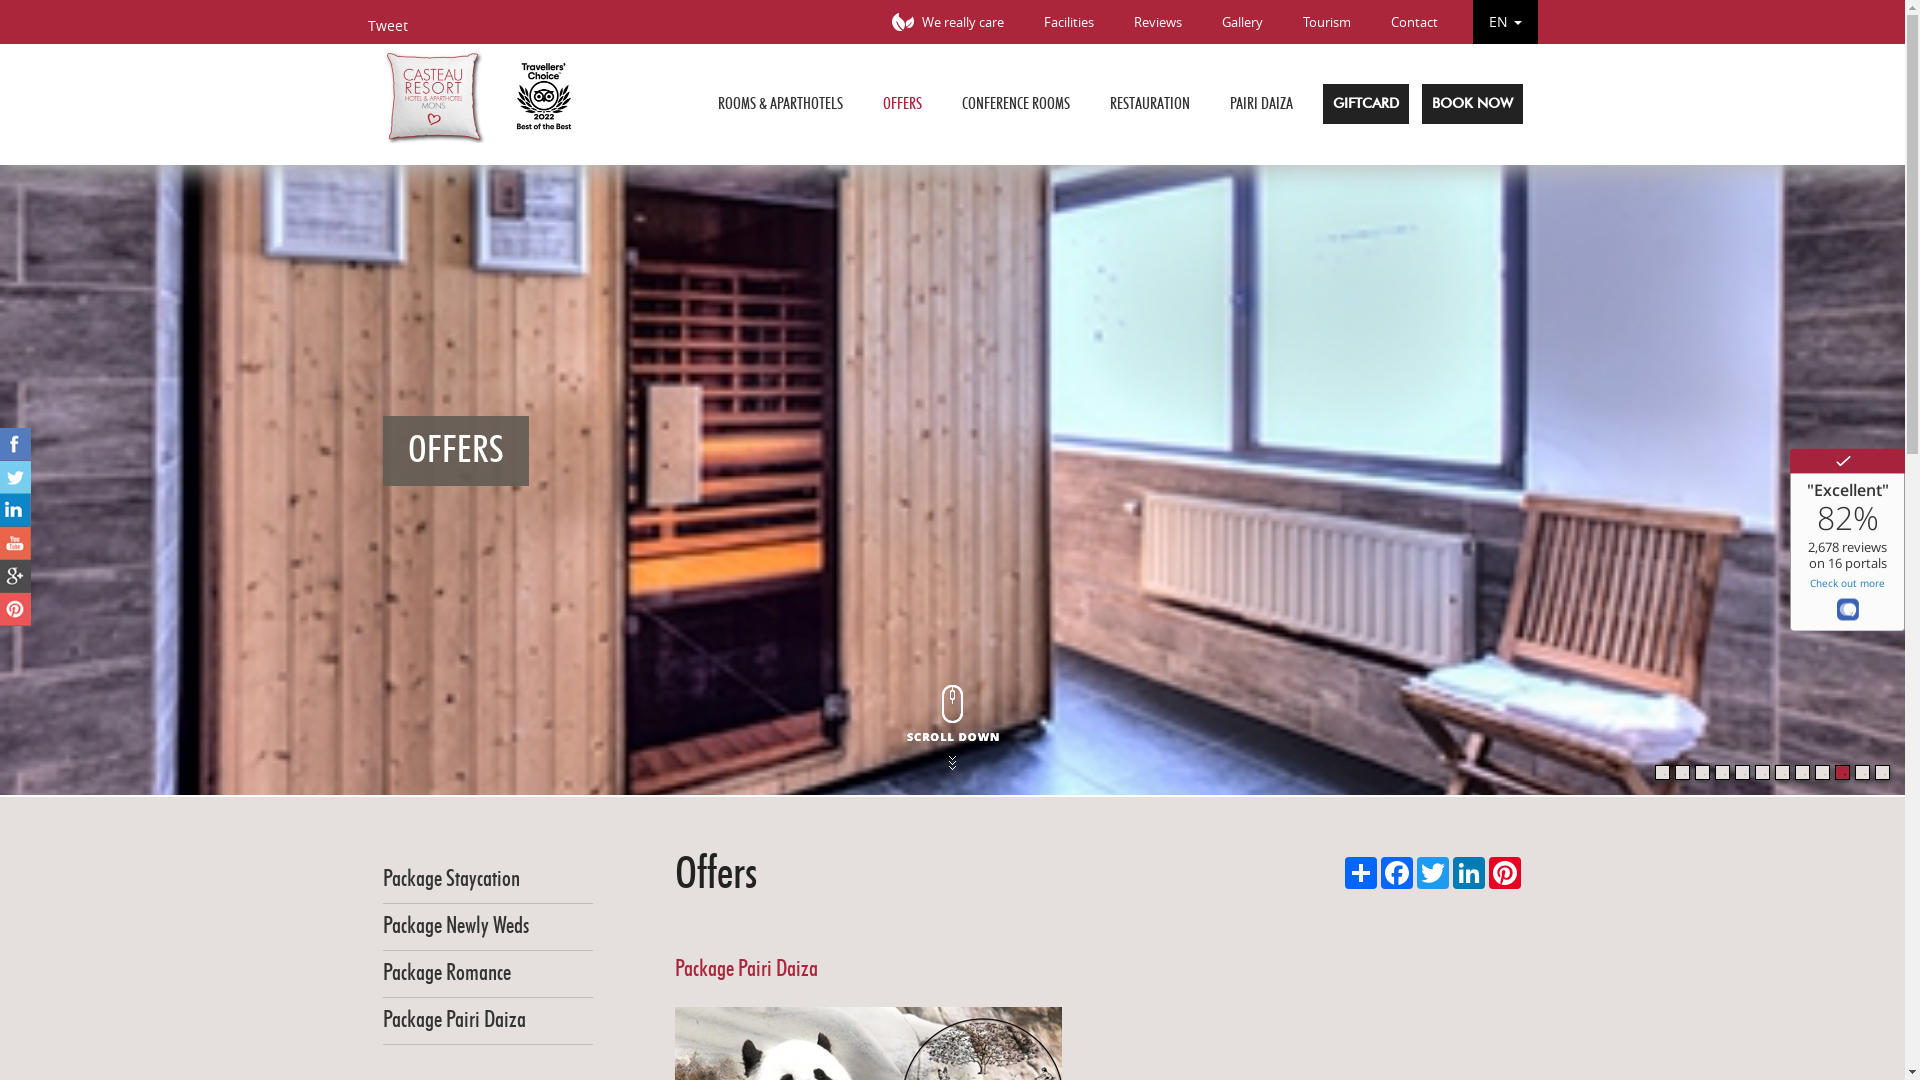 This screenshot has height=1080, width=1920. I want to click on 3, so click(1702, 772).